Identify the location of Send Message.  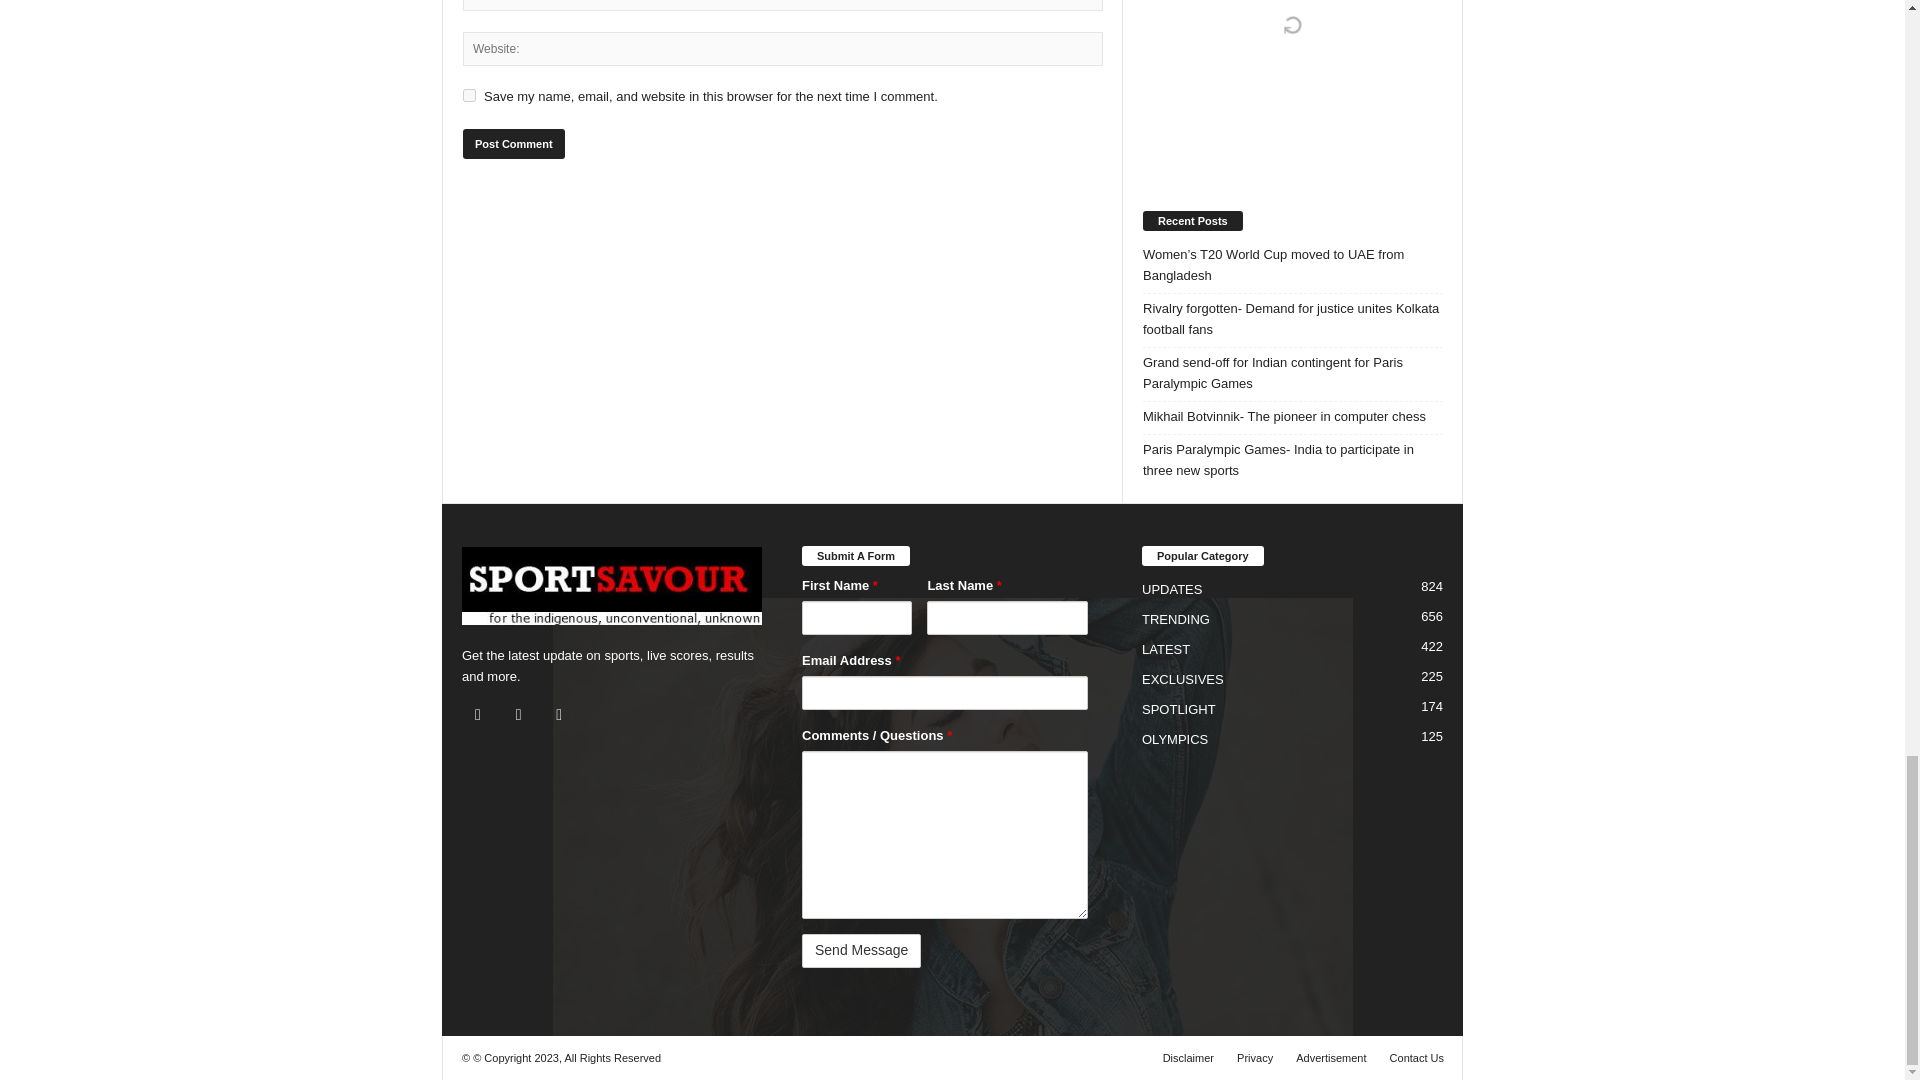
(862, 950).